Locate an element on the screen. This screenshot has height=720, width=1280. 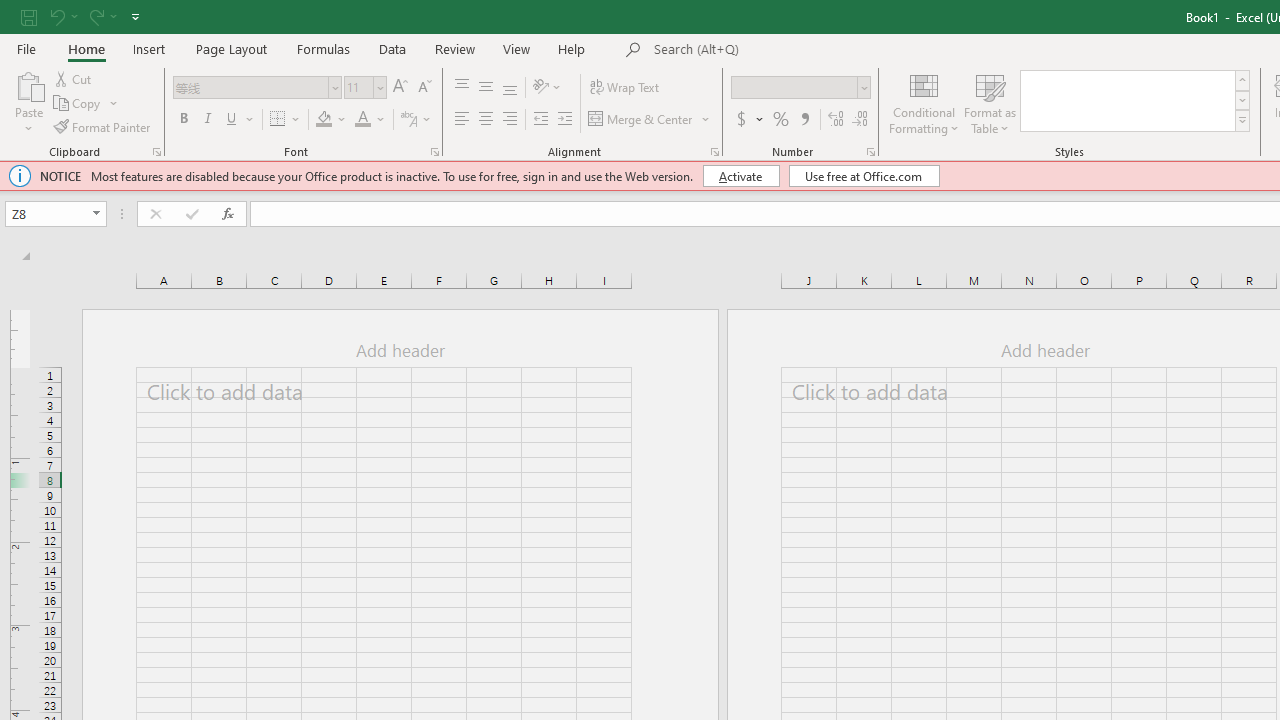
Font Color is located at coordinates (362, 120).